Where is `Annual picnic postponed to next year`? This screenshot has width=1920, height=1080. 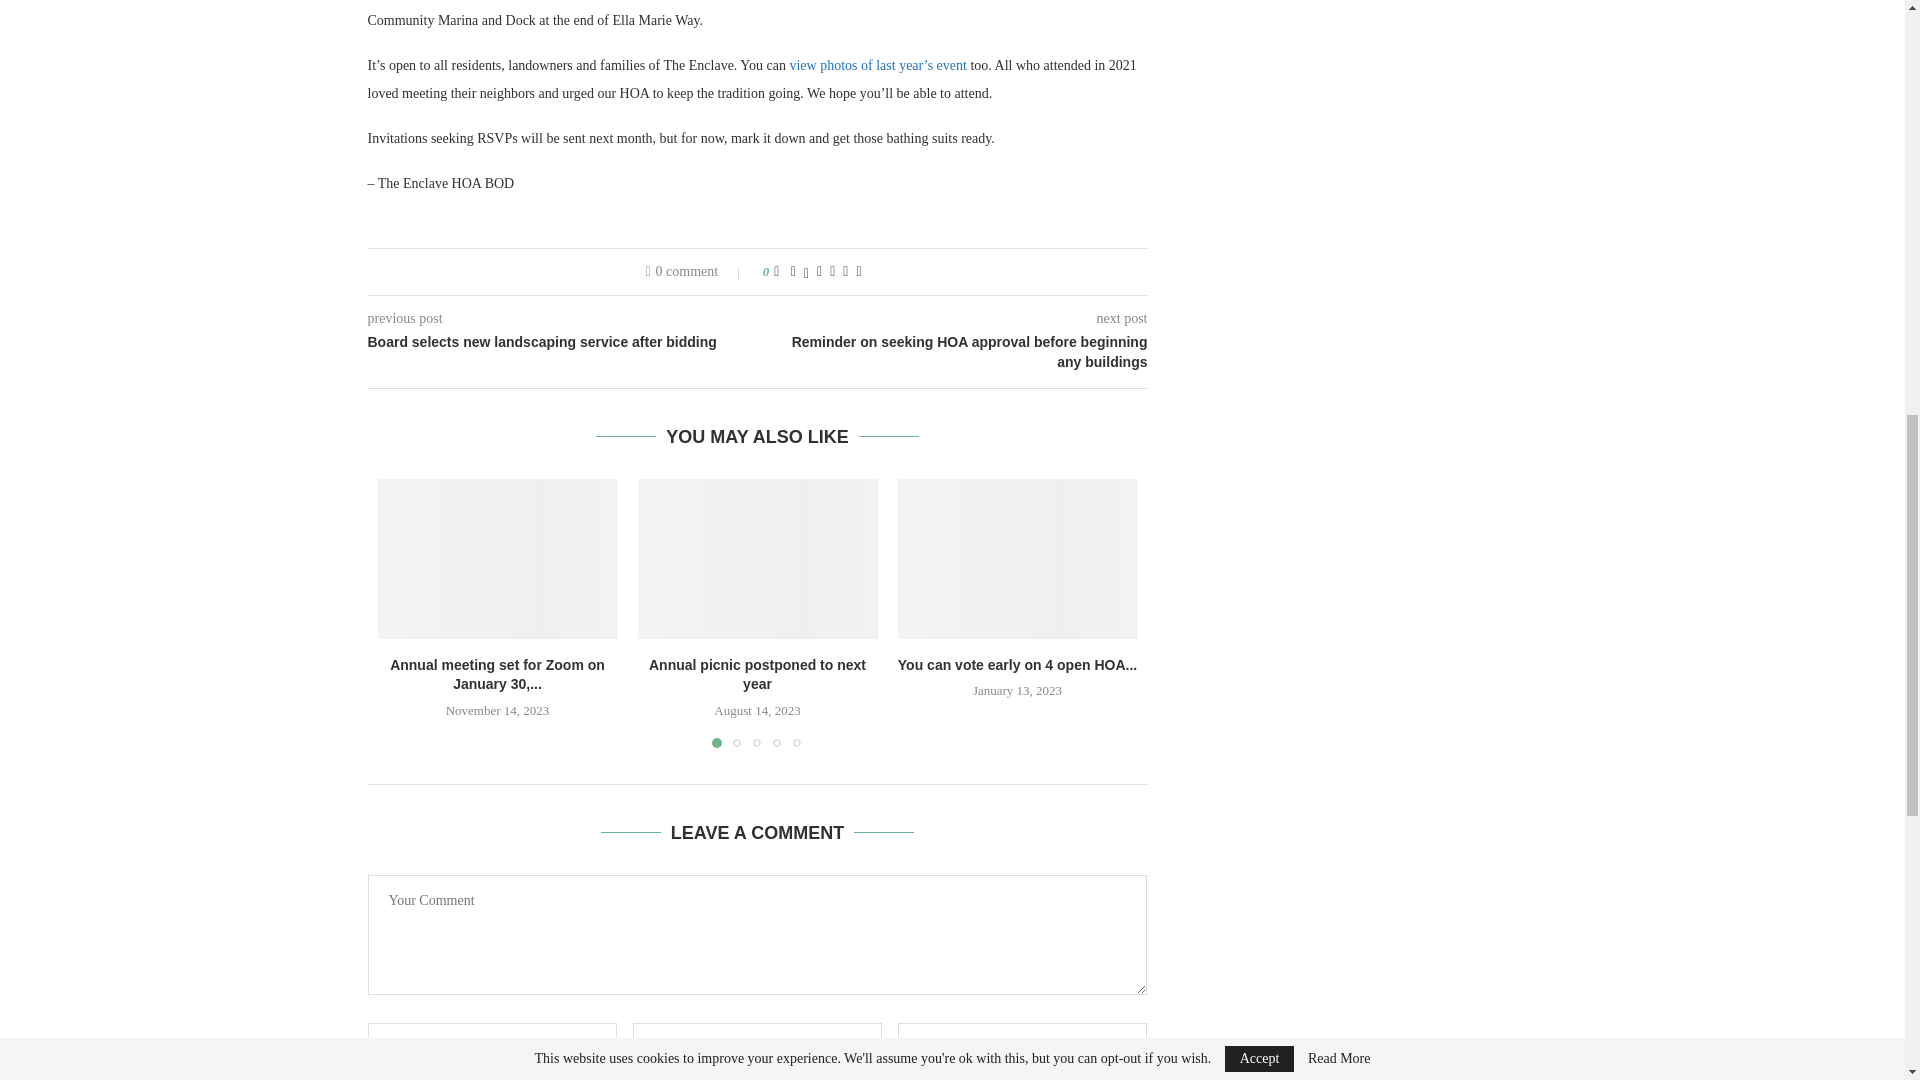
Annual picnic postponed to next year is located at coordinates (756, 674).